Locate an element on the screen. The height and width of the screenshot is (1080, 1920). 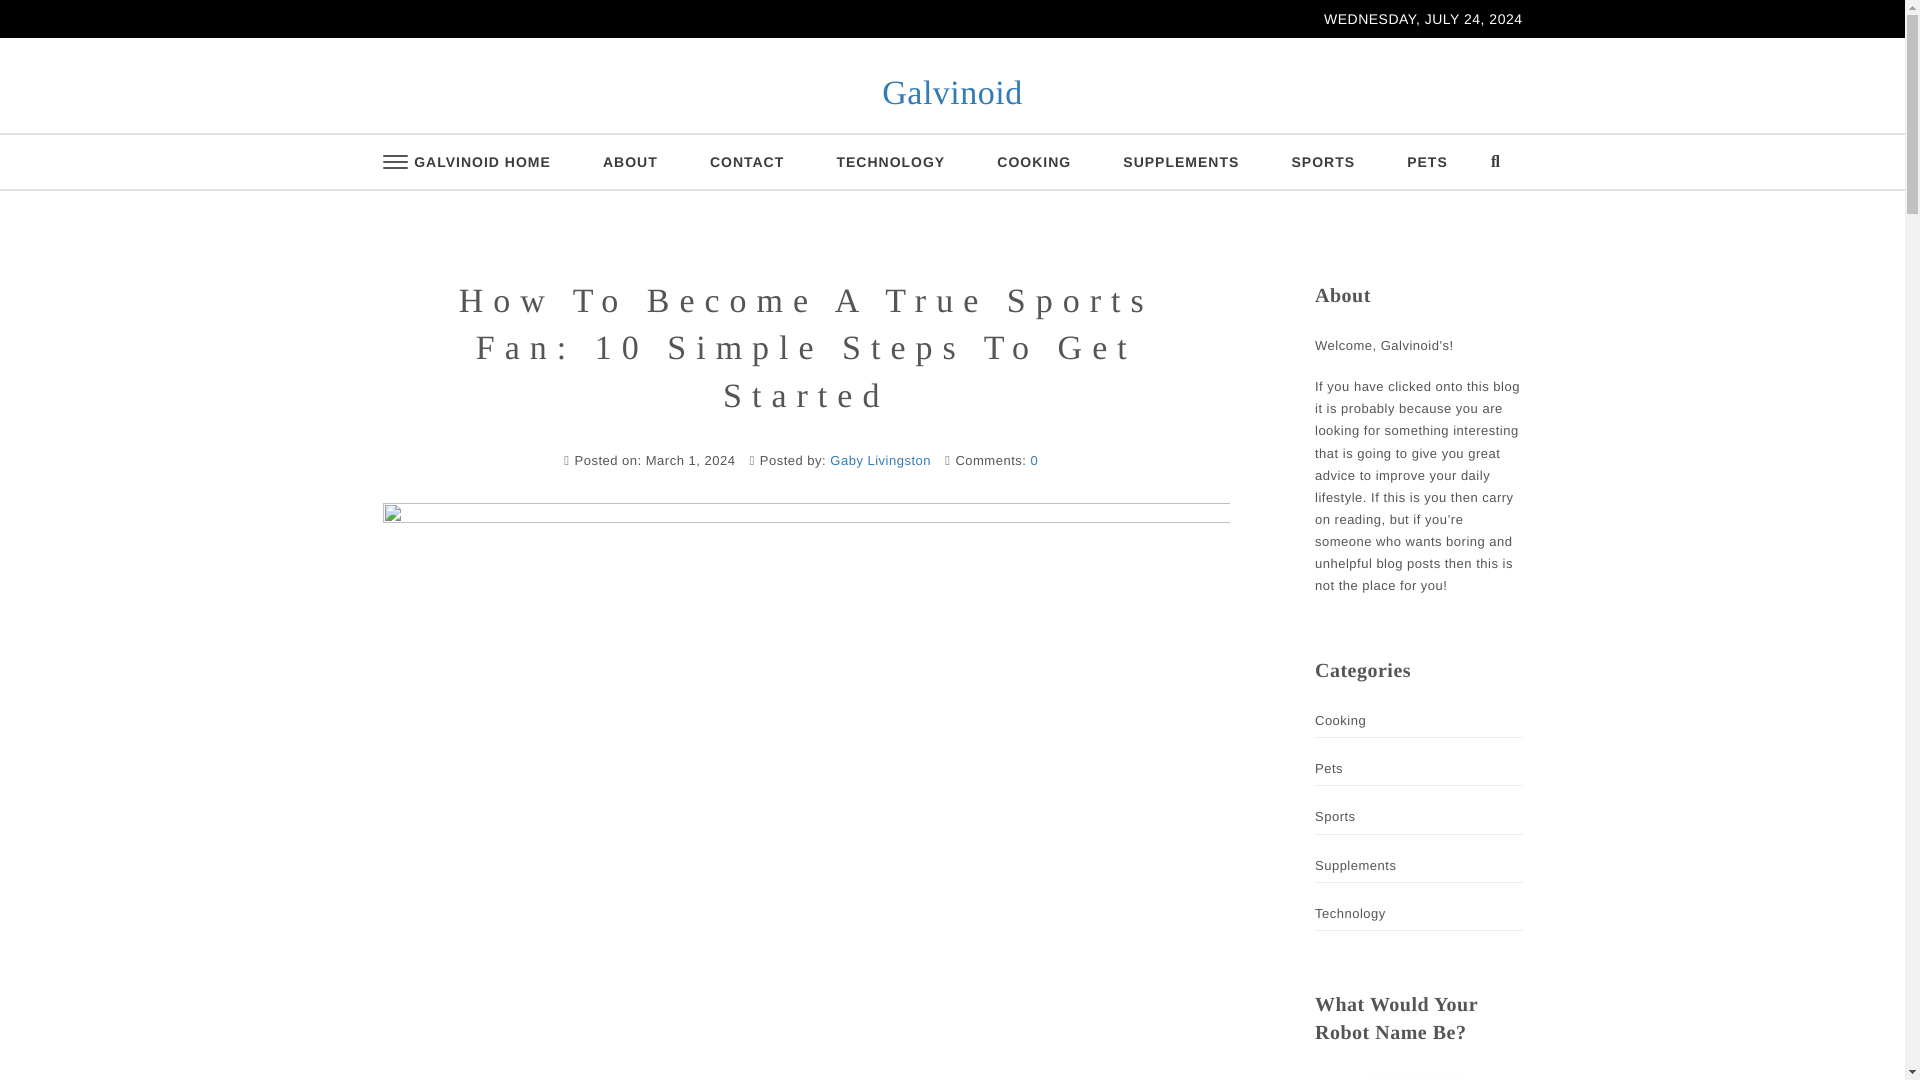
SUPPLEMENTS is located at coordinates (1180, 162).